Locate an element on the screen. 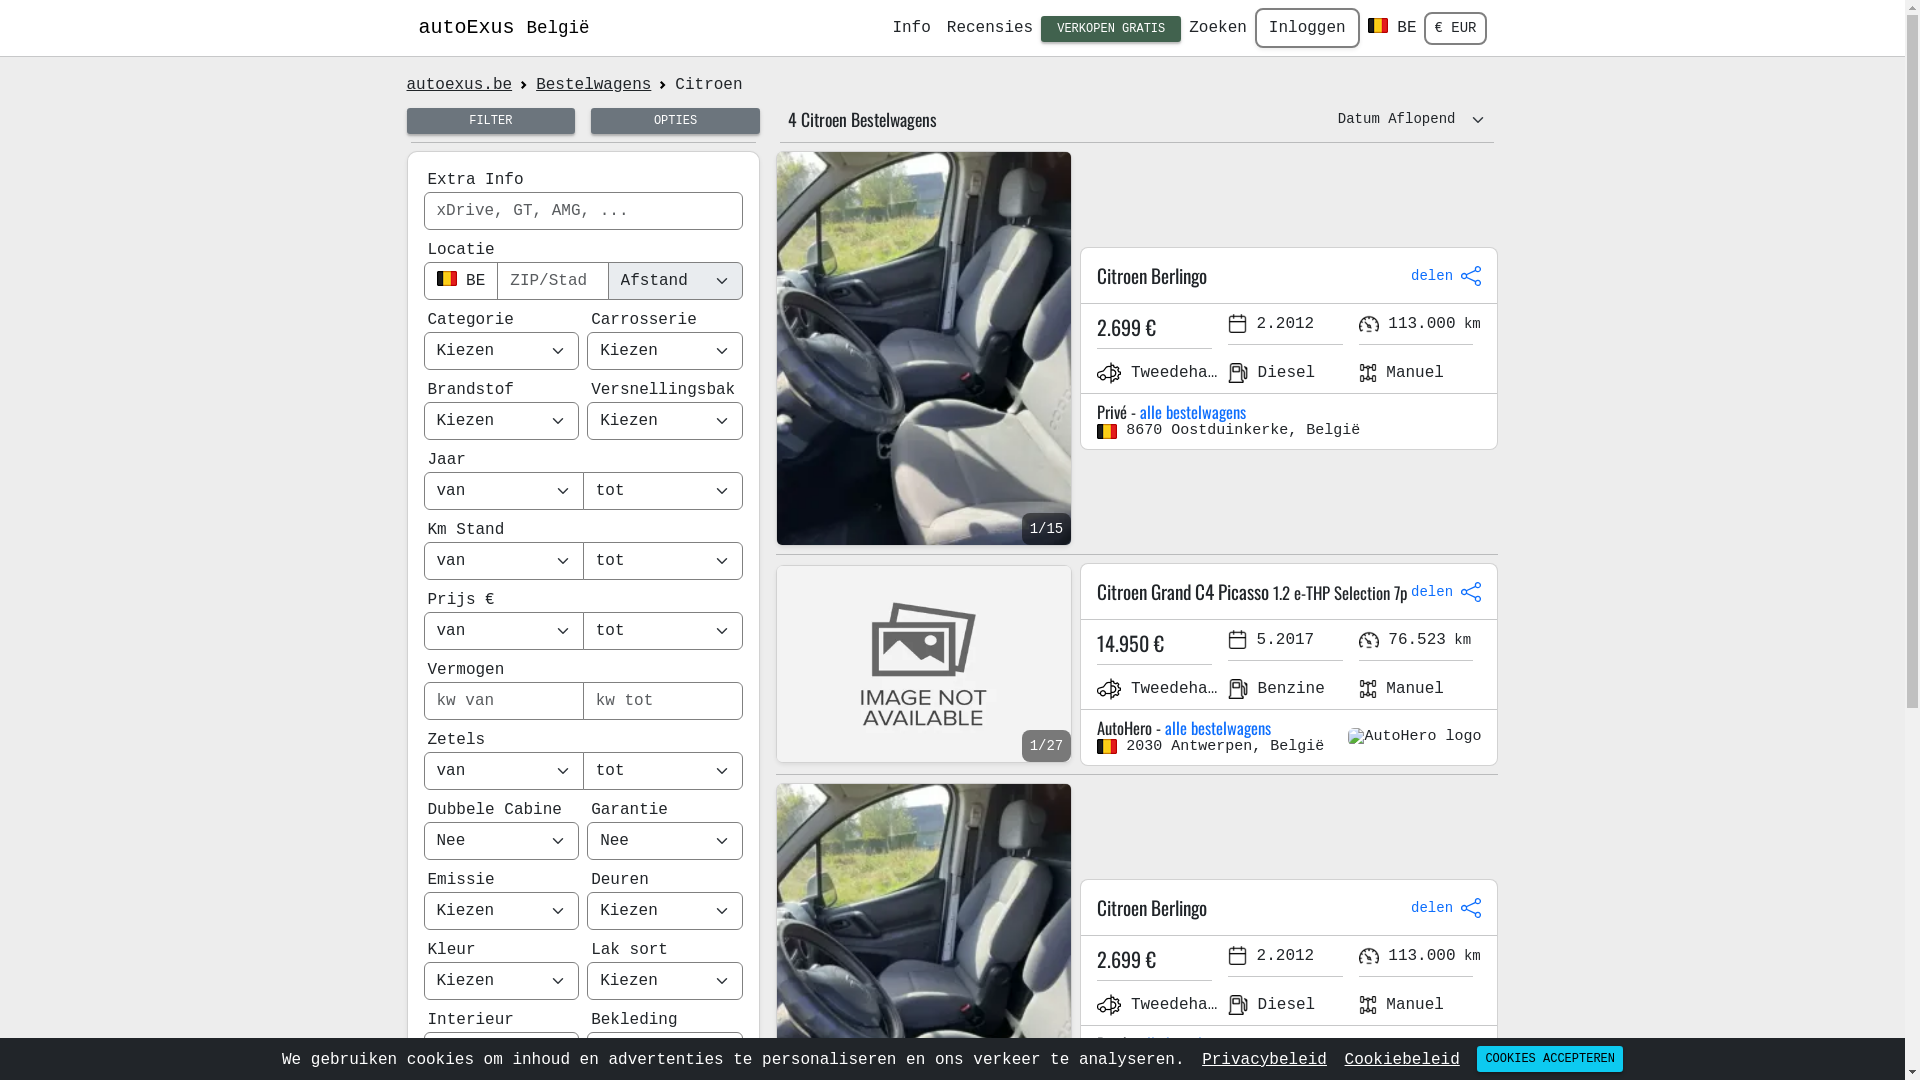 Image resolution: width=1920 pixels, height=1080 pixels. BE is located at coordinates (1392, 28).